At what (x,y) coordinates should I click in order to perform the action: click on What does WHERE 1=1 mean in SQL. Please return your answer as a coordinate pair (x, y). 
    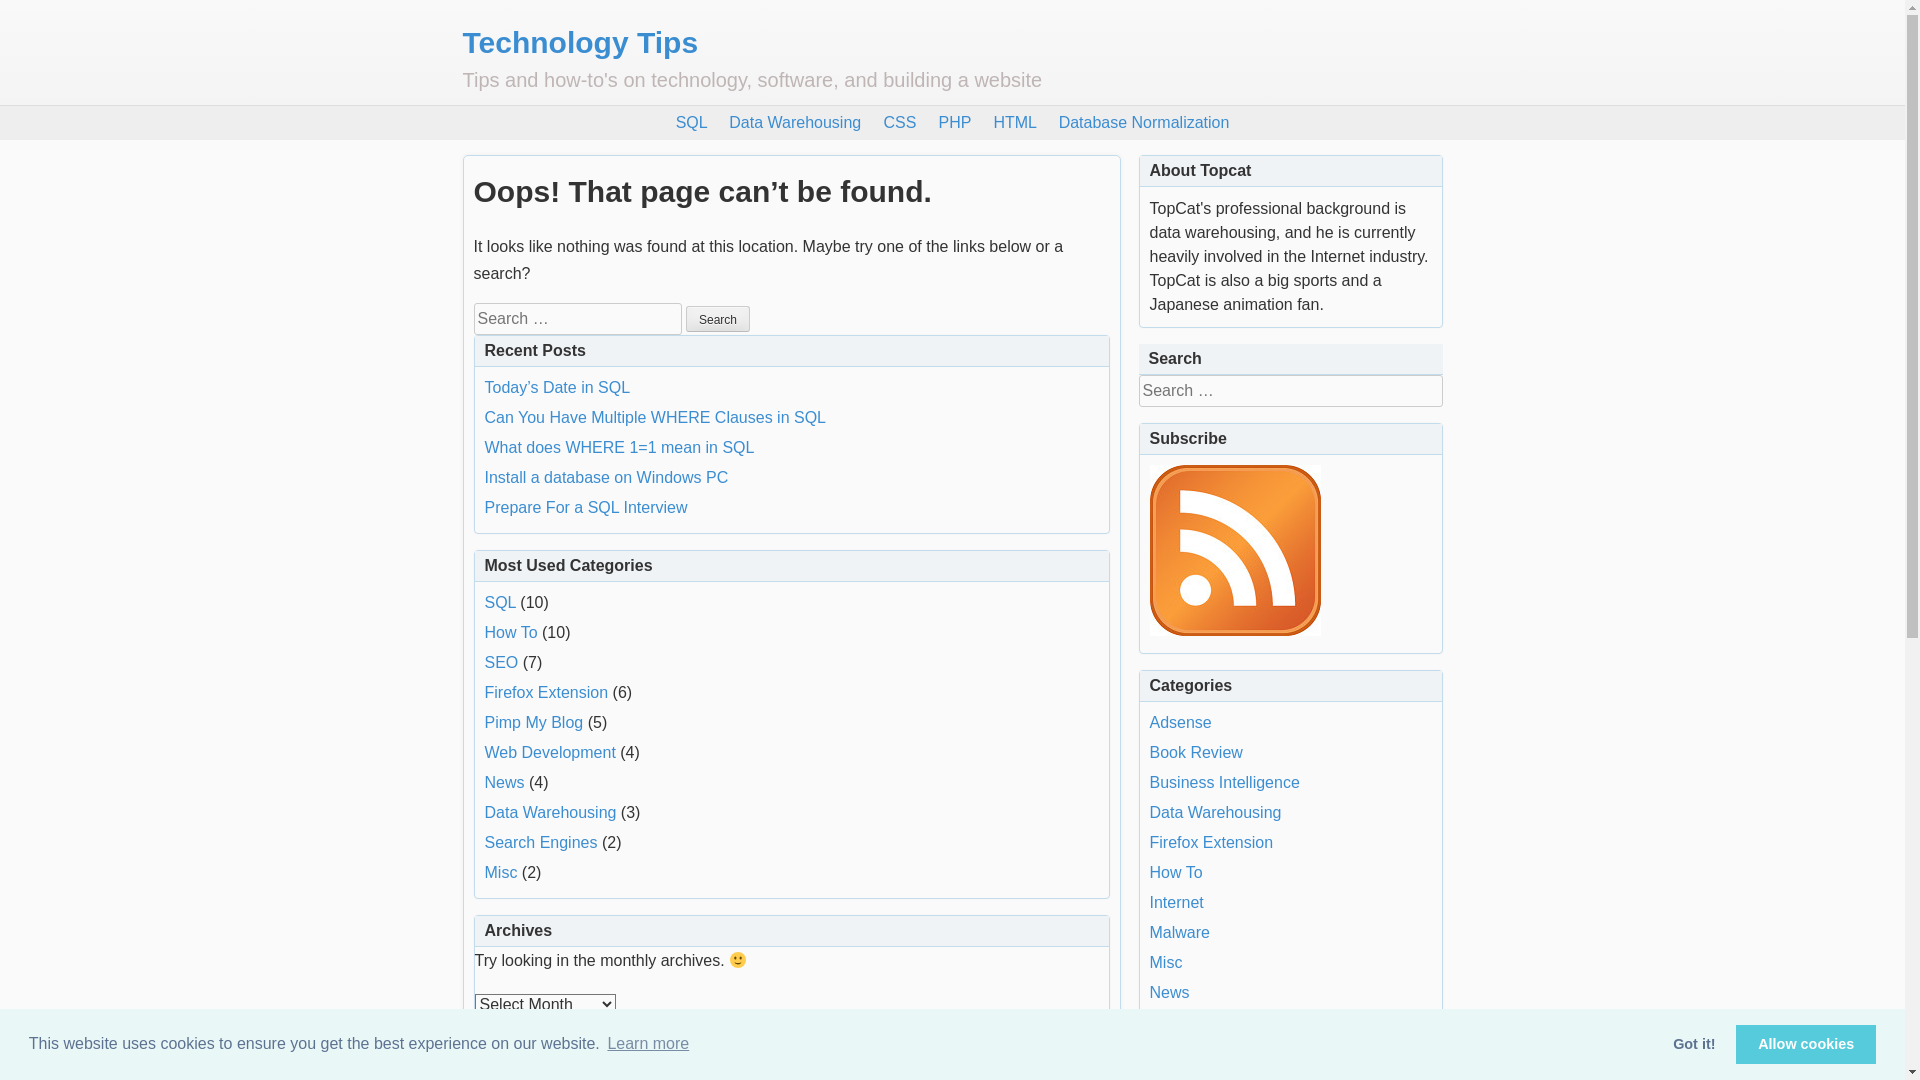
    Looking at the image, I should click on (619, 448).